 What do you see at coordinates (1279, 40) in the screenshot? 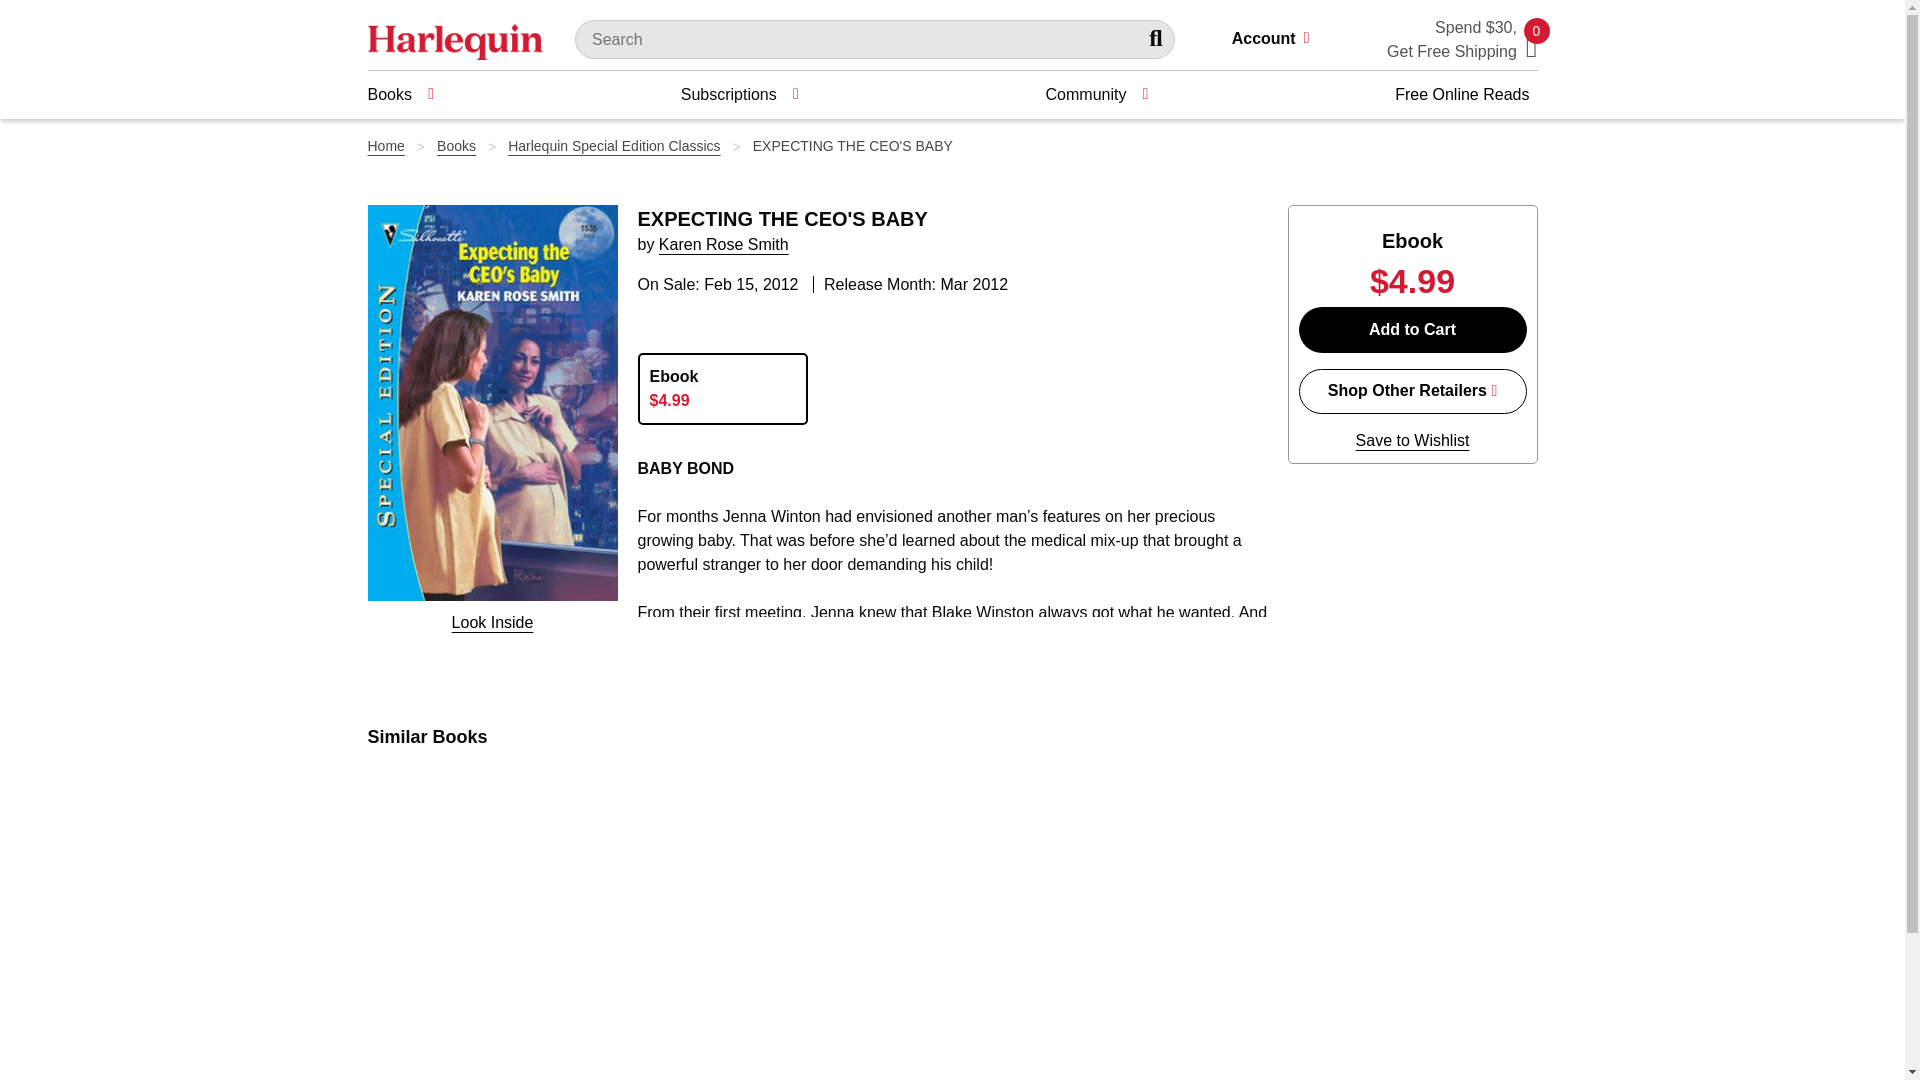
I see `Account` at bounding box center [1279, 40].